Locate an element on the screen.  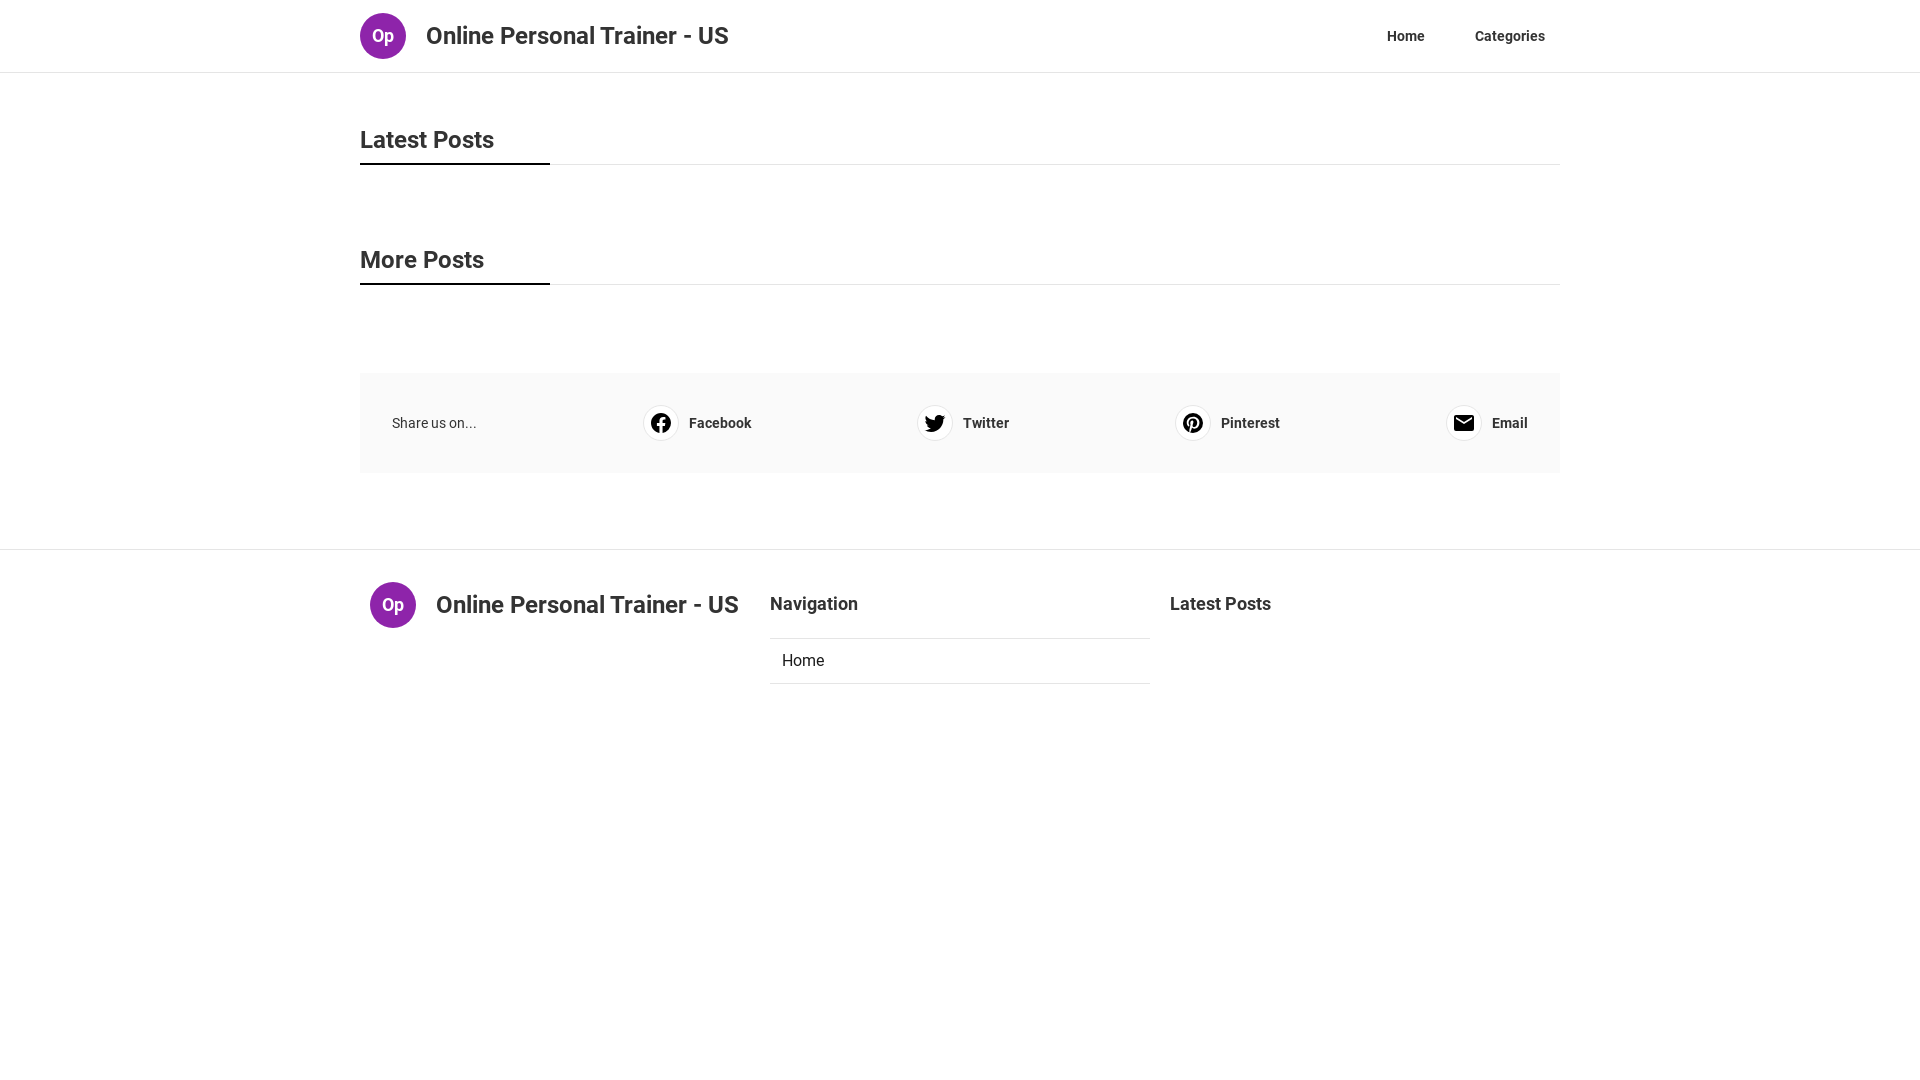
Categories is located at coordinates (1510, 36).